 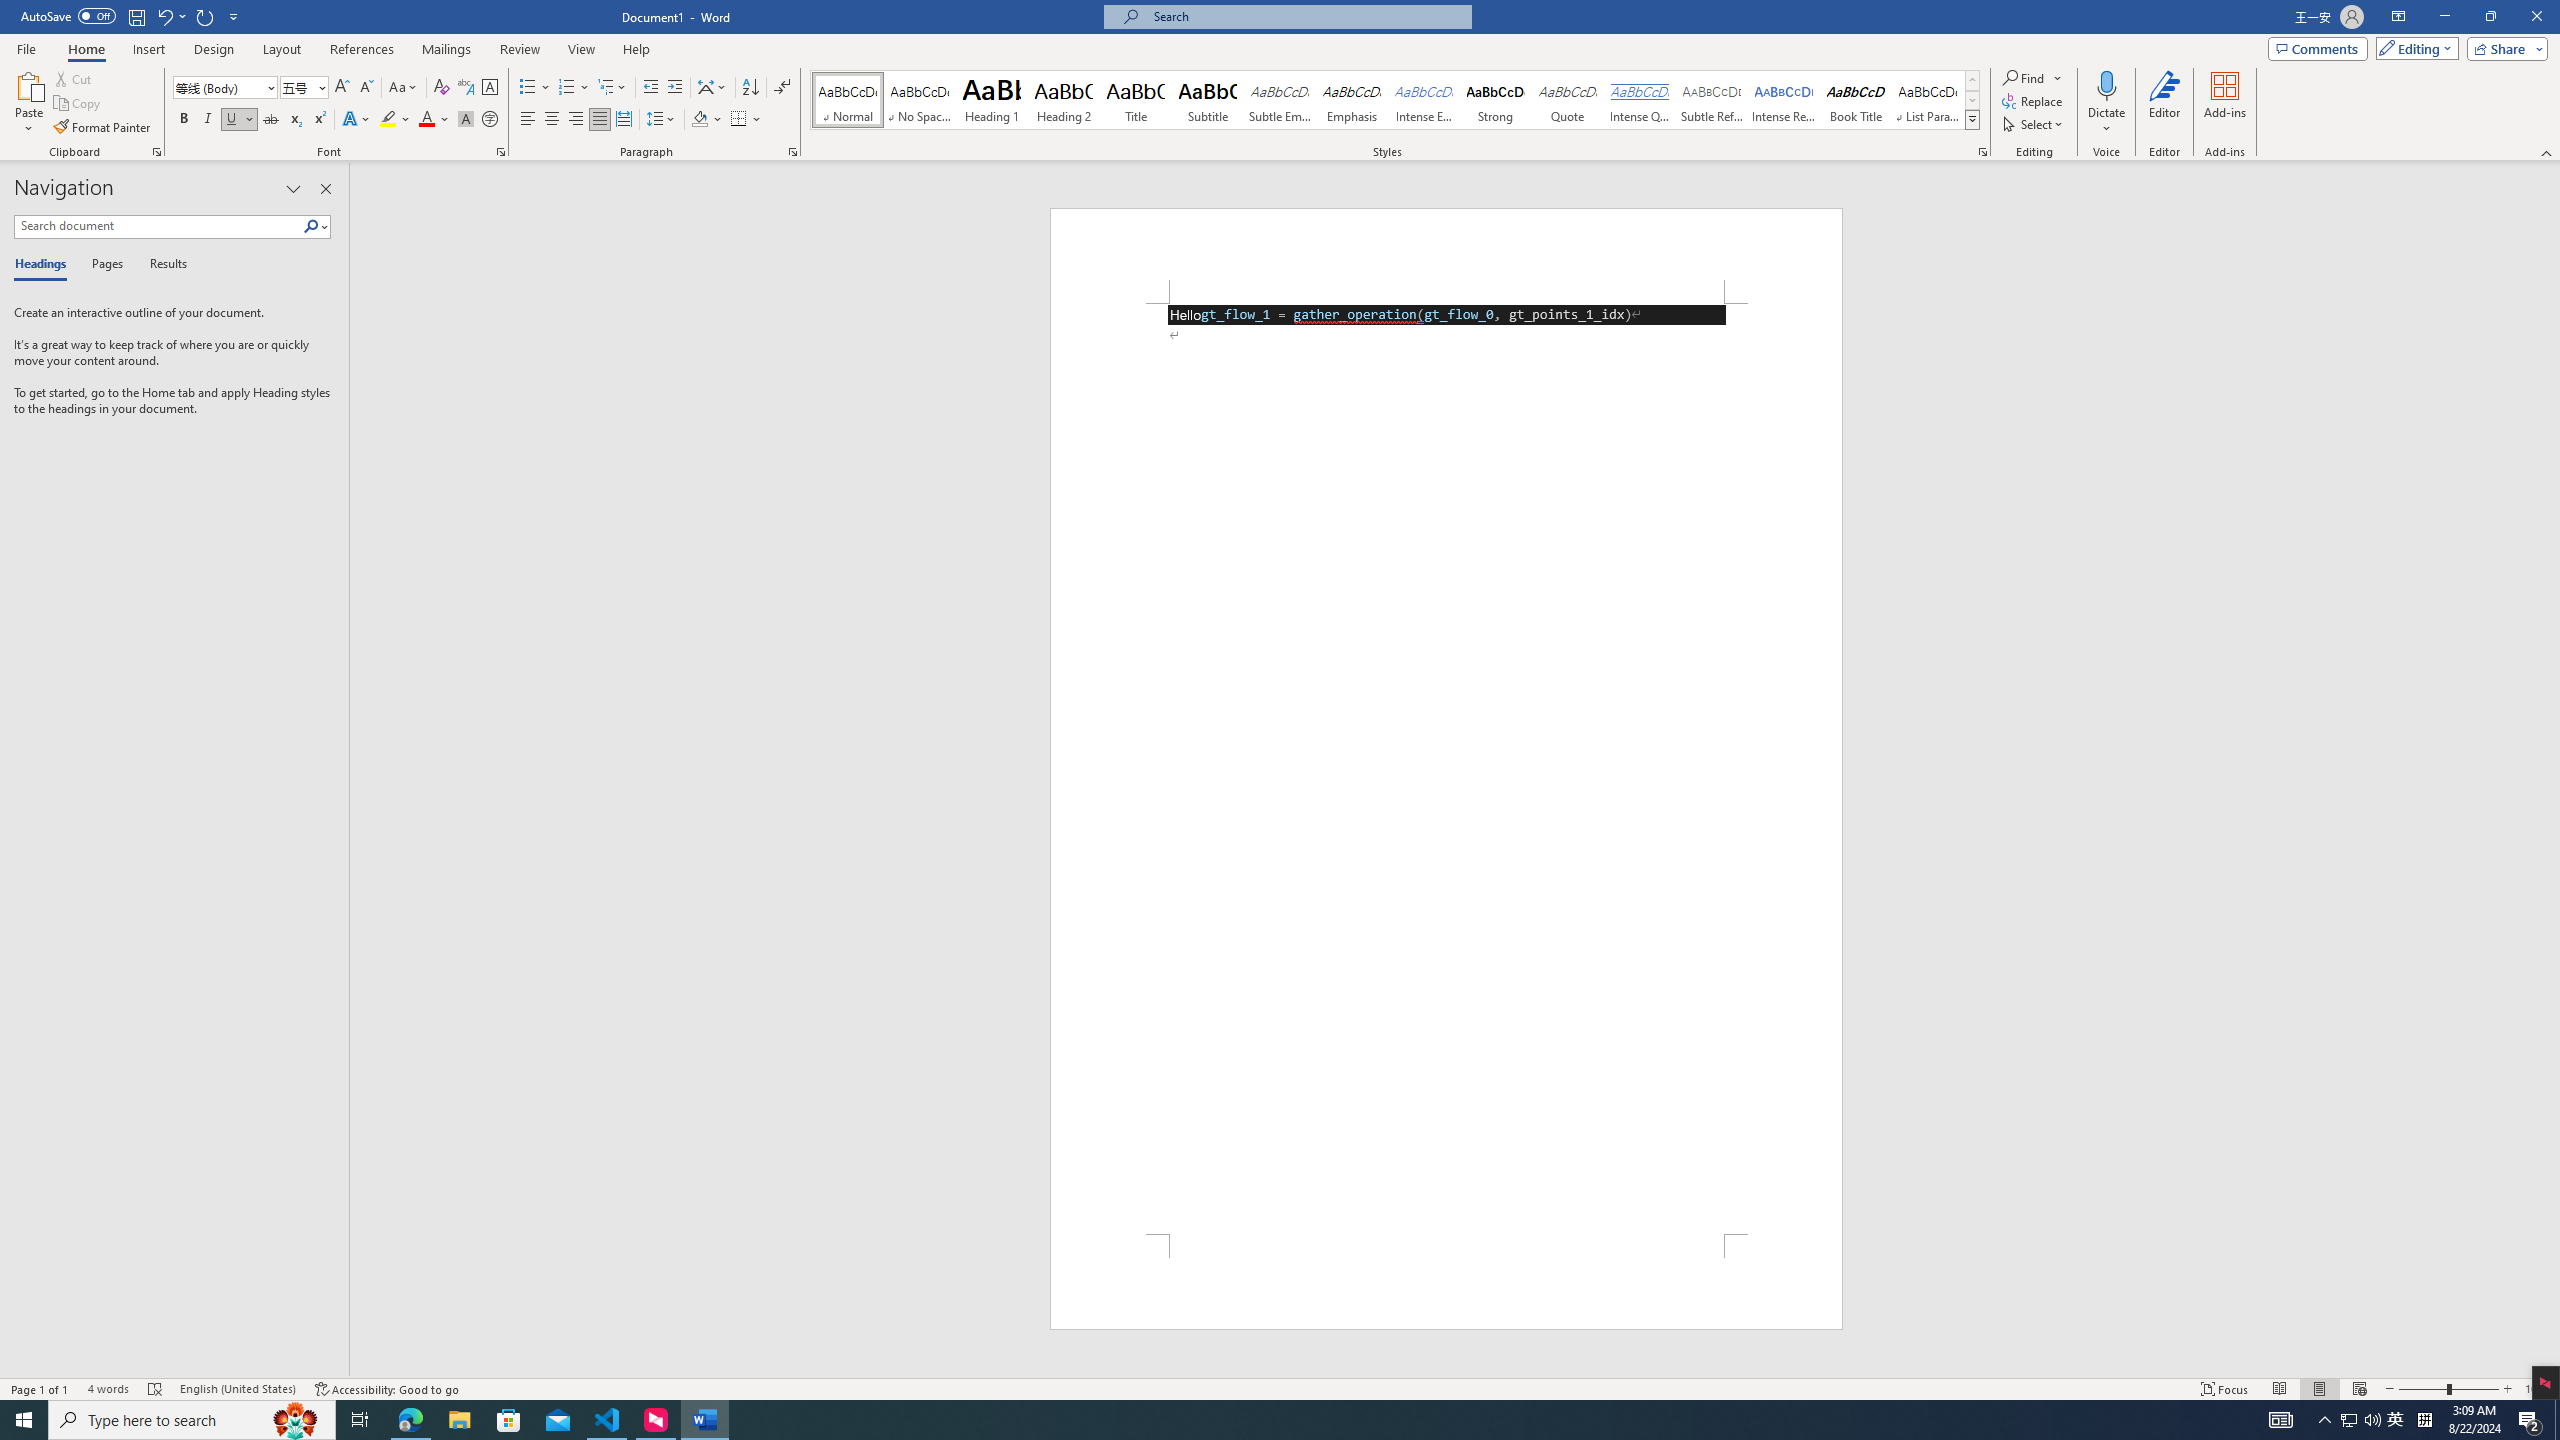 What do you see at coordinates (700, 120) in the screenshot?
I see `Shading RGB(0, 0, 0)` at bounding box center [700, 120].